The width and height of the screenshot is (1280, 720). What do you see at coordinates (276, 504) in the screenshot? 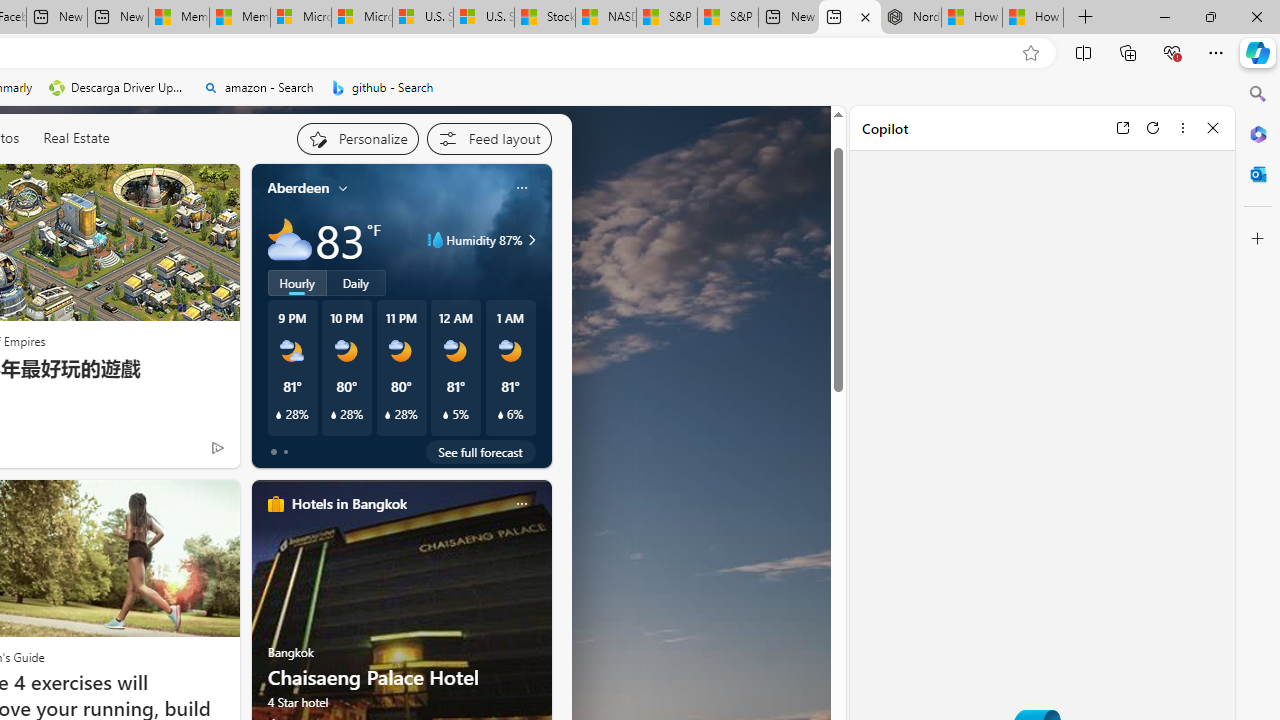
I see `hotels-header-icon` at bounding box center [276, 504].